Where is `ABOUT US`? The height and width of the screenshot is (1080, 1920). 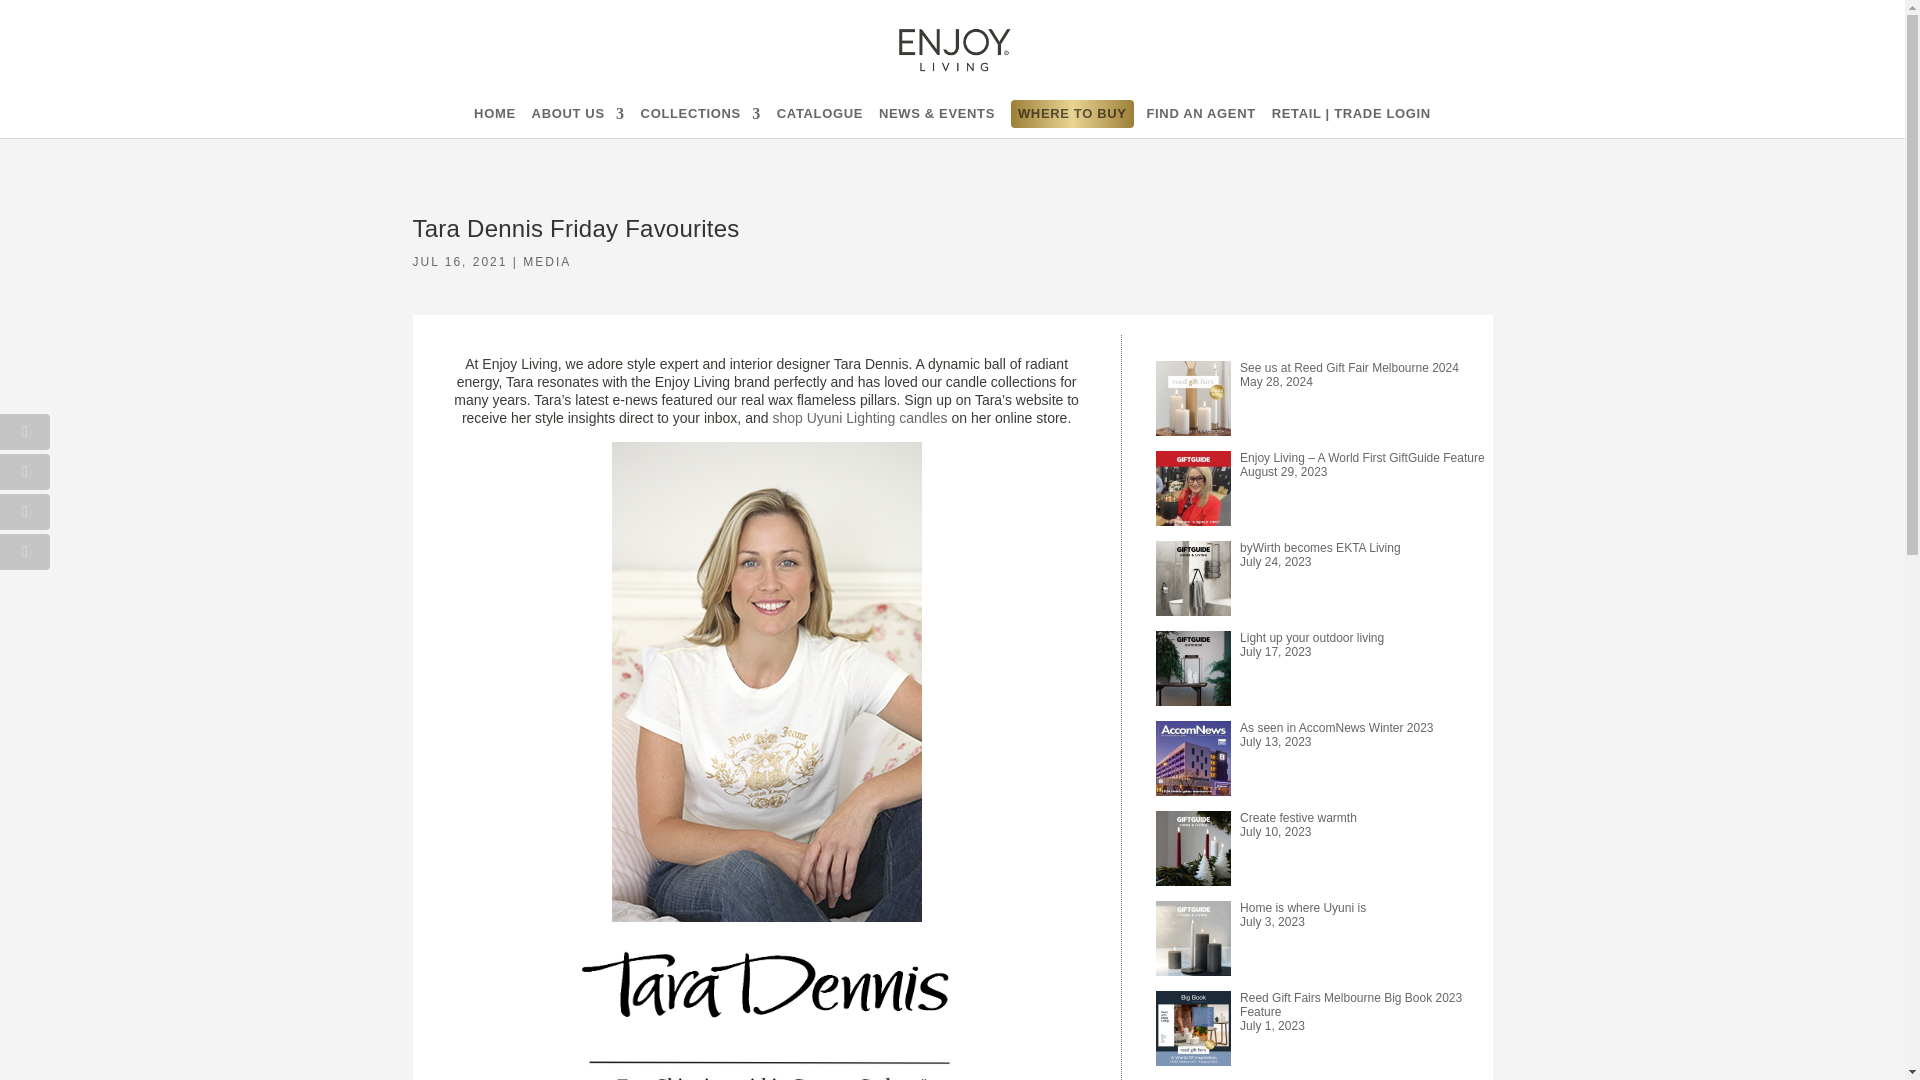 ABOUT US is located at coordinates (578, 113).